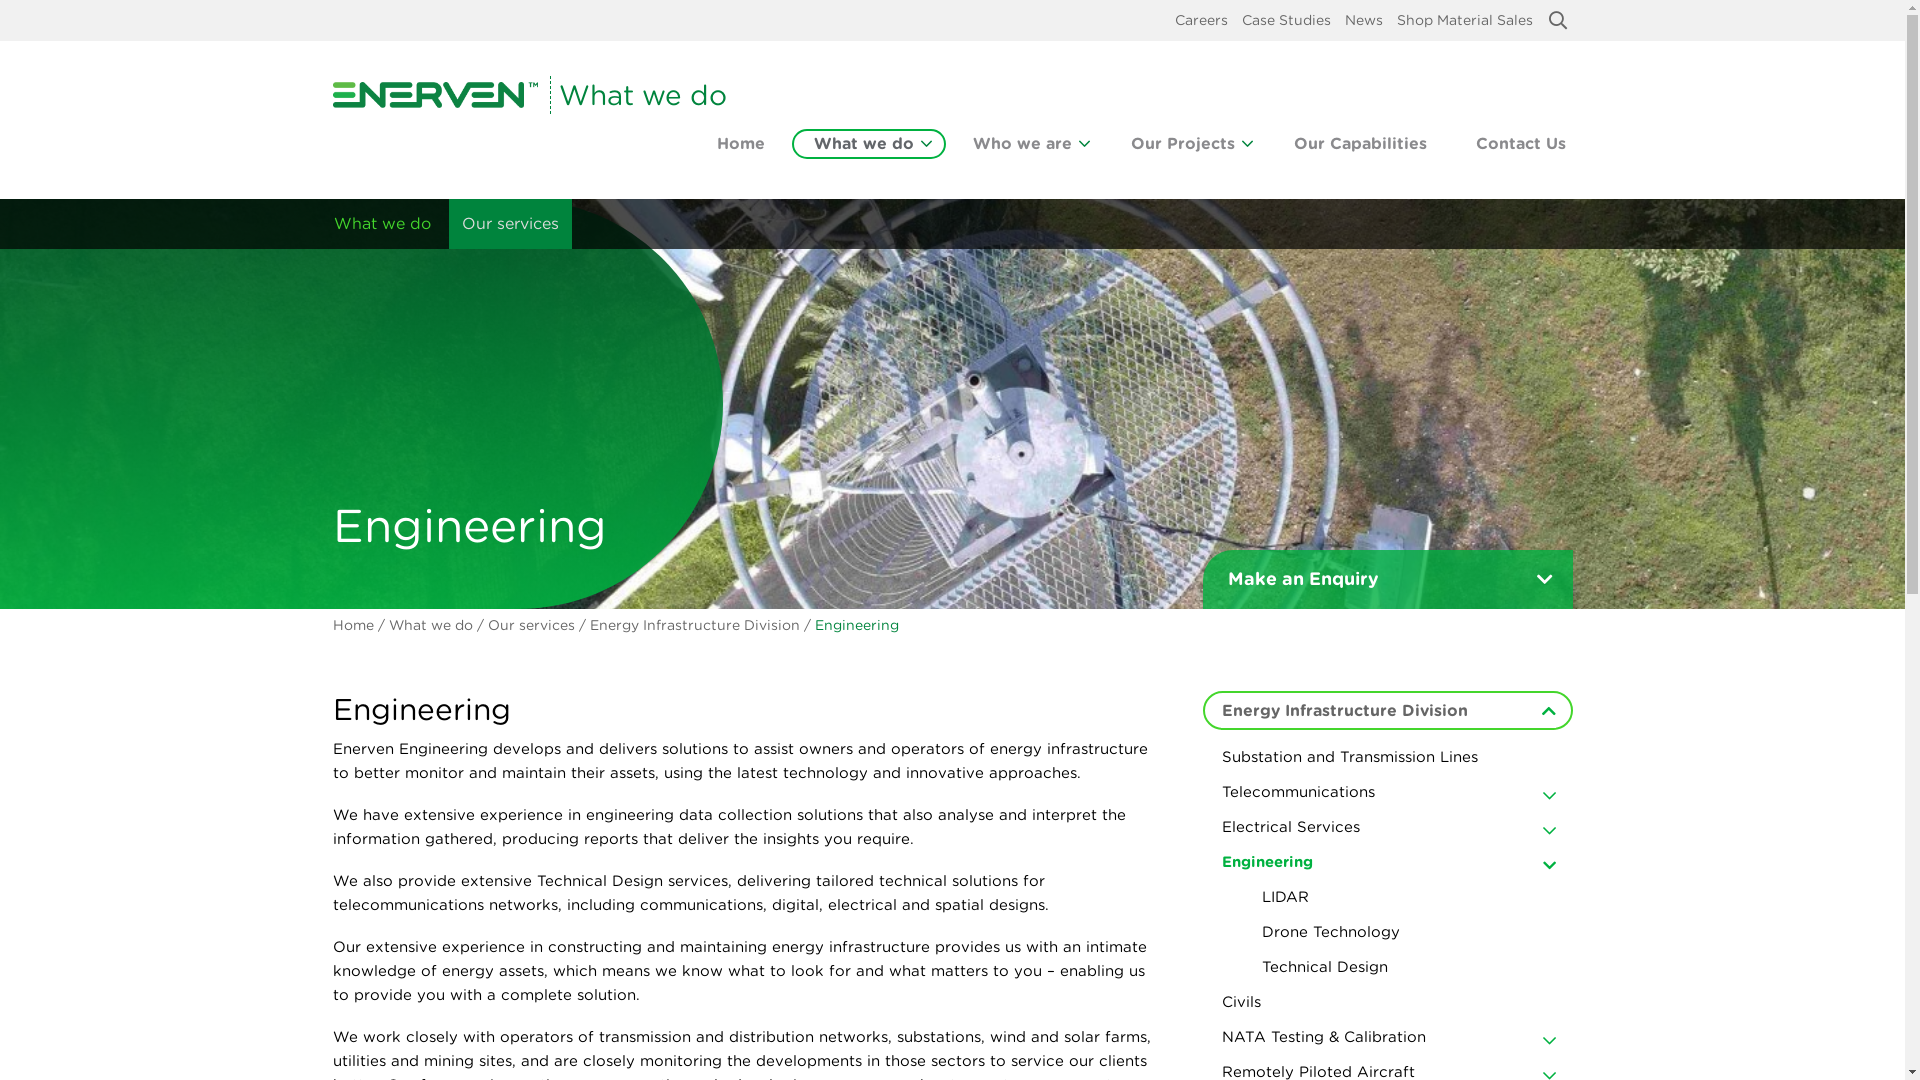 The image size is (1920, 1080). I want to click on Electrical Services, so click(1387, 828).